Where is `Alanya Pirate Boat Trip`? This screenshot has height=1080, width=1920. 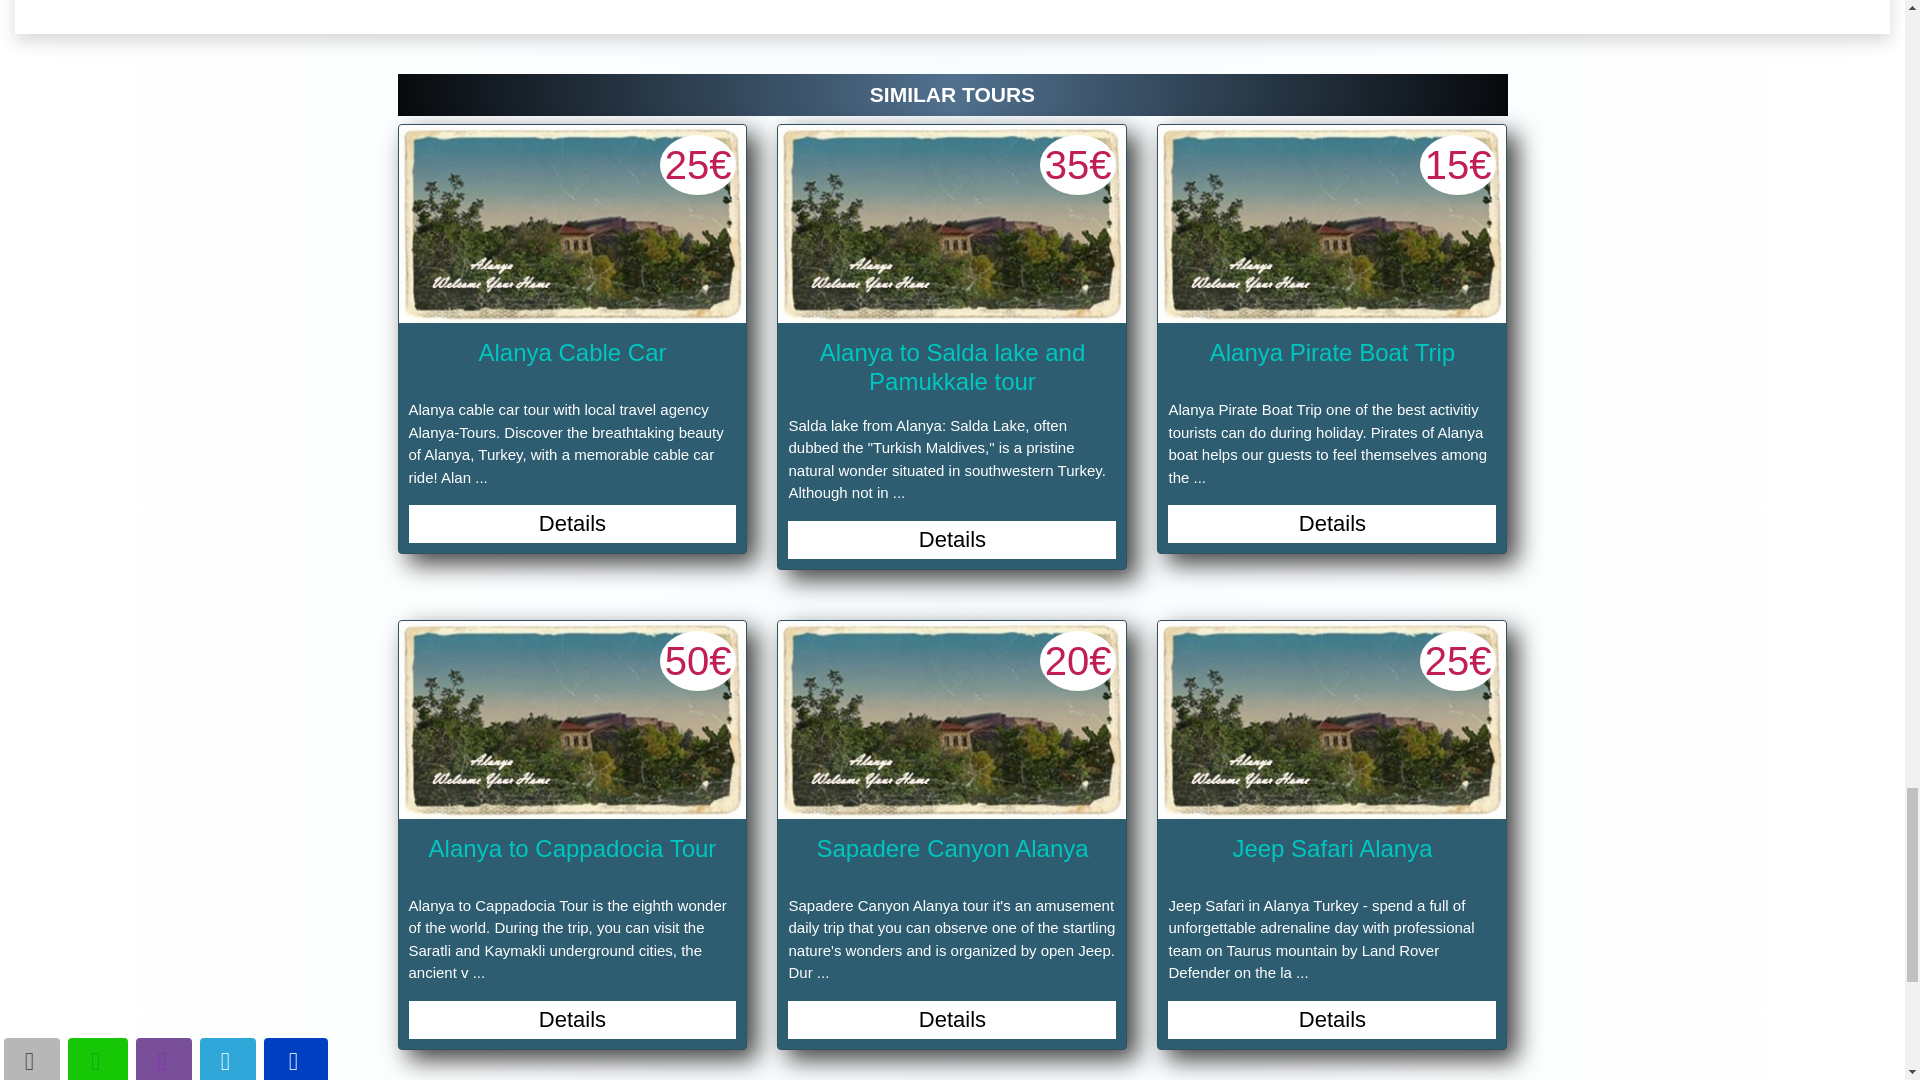 Alanya Pirate Boat Trip is located at coordinates (1331, 224).